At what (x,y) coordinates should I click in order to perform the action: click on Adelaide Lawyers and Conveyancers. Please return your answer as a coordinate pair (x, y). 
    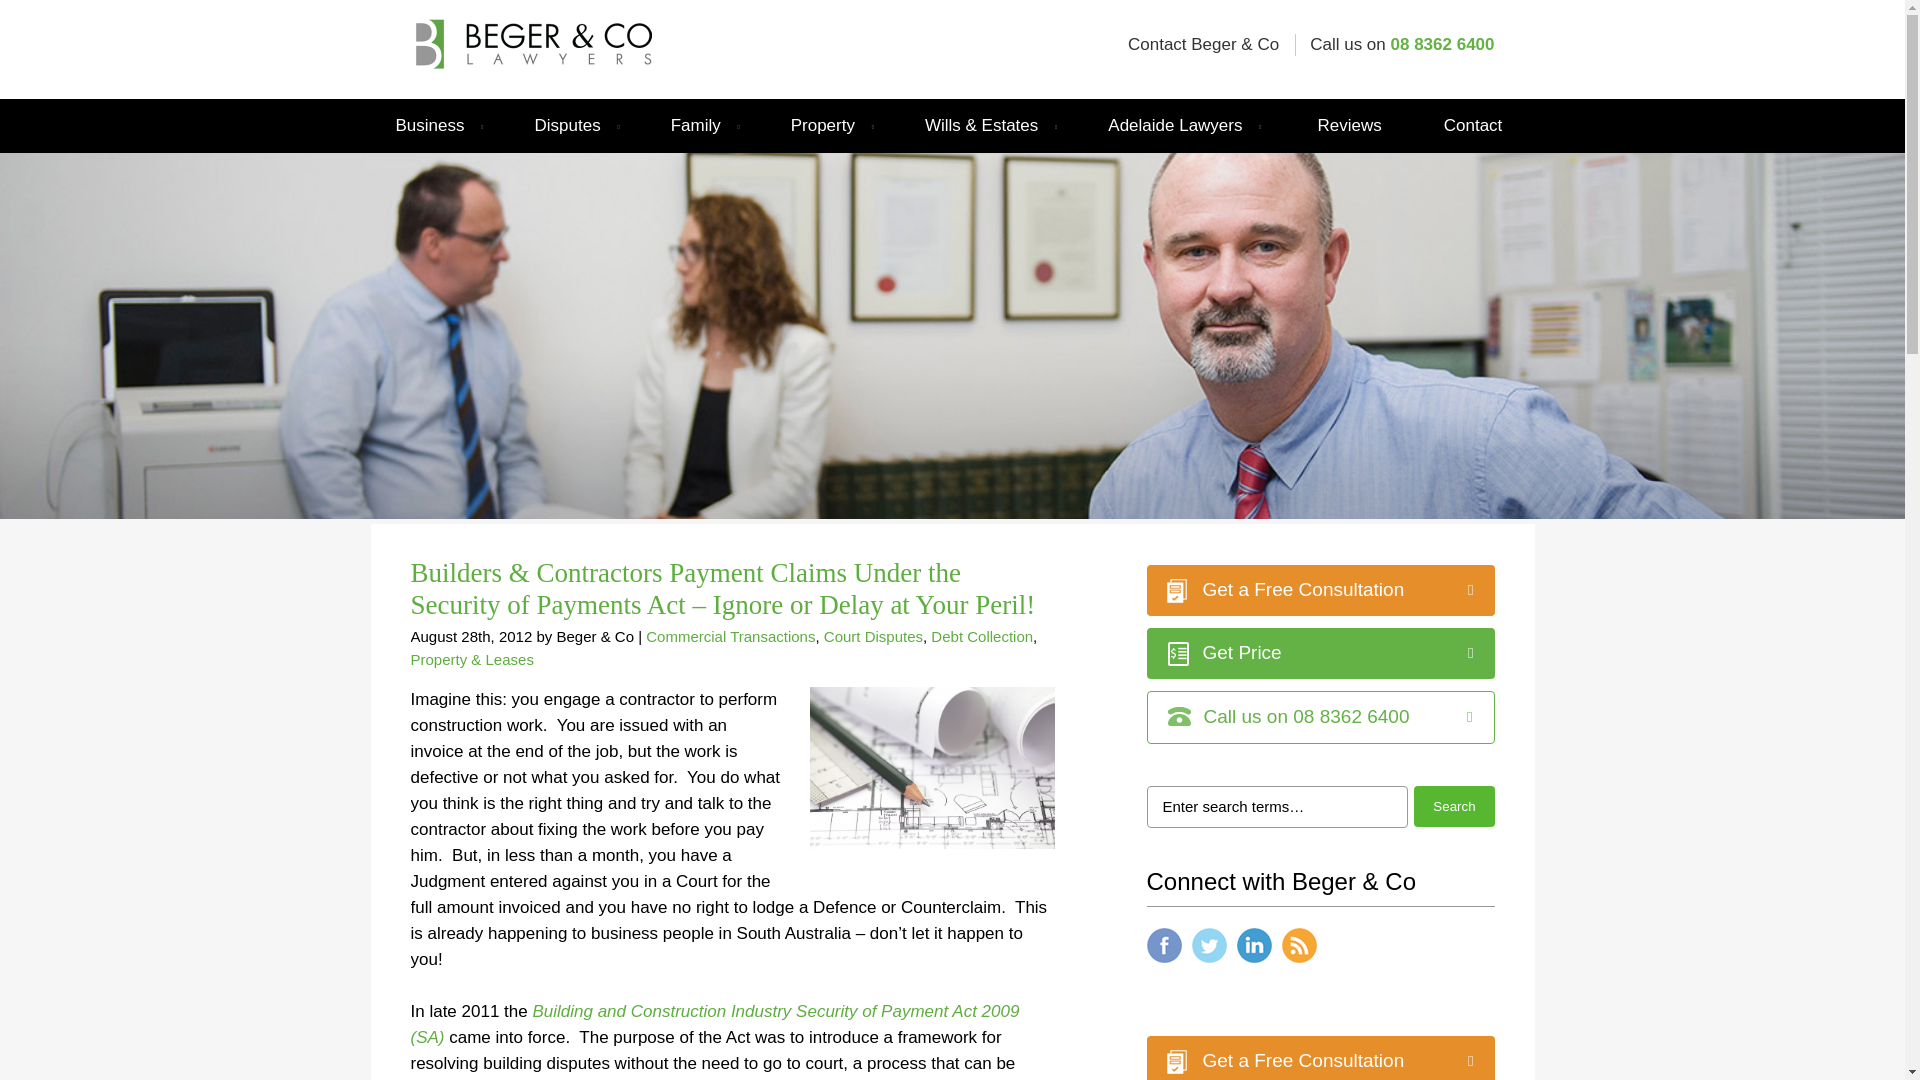
    Looking at the image, I should click on (530, 31).